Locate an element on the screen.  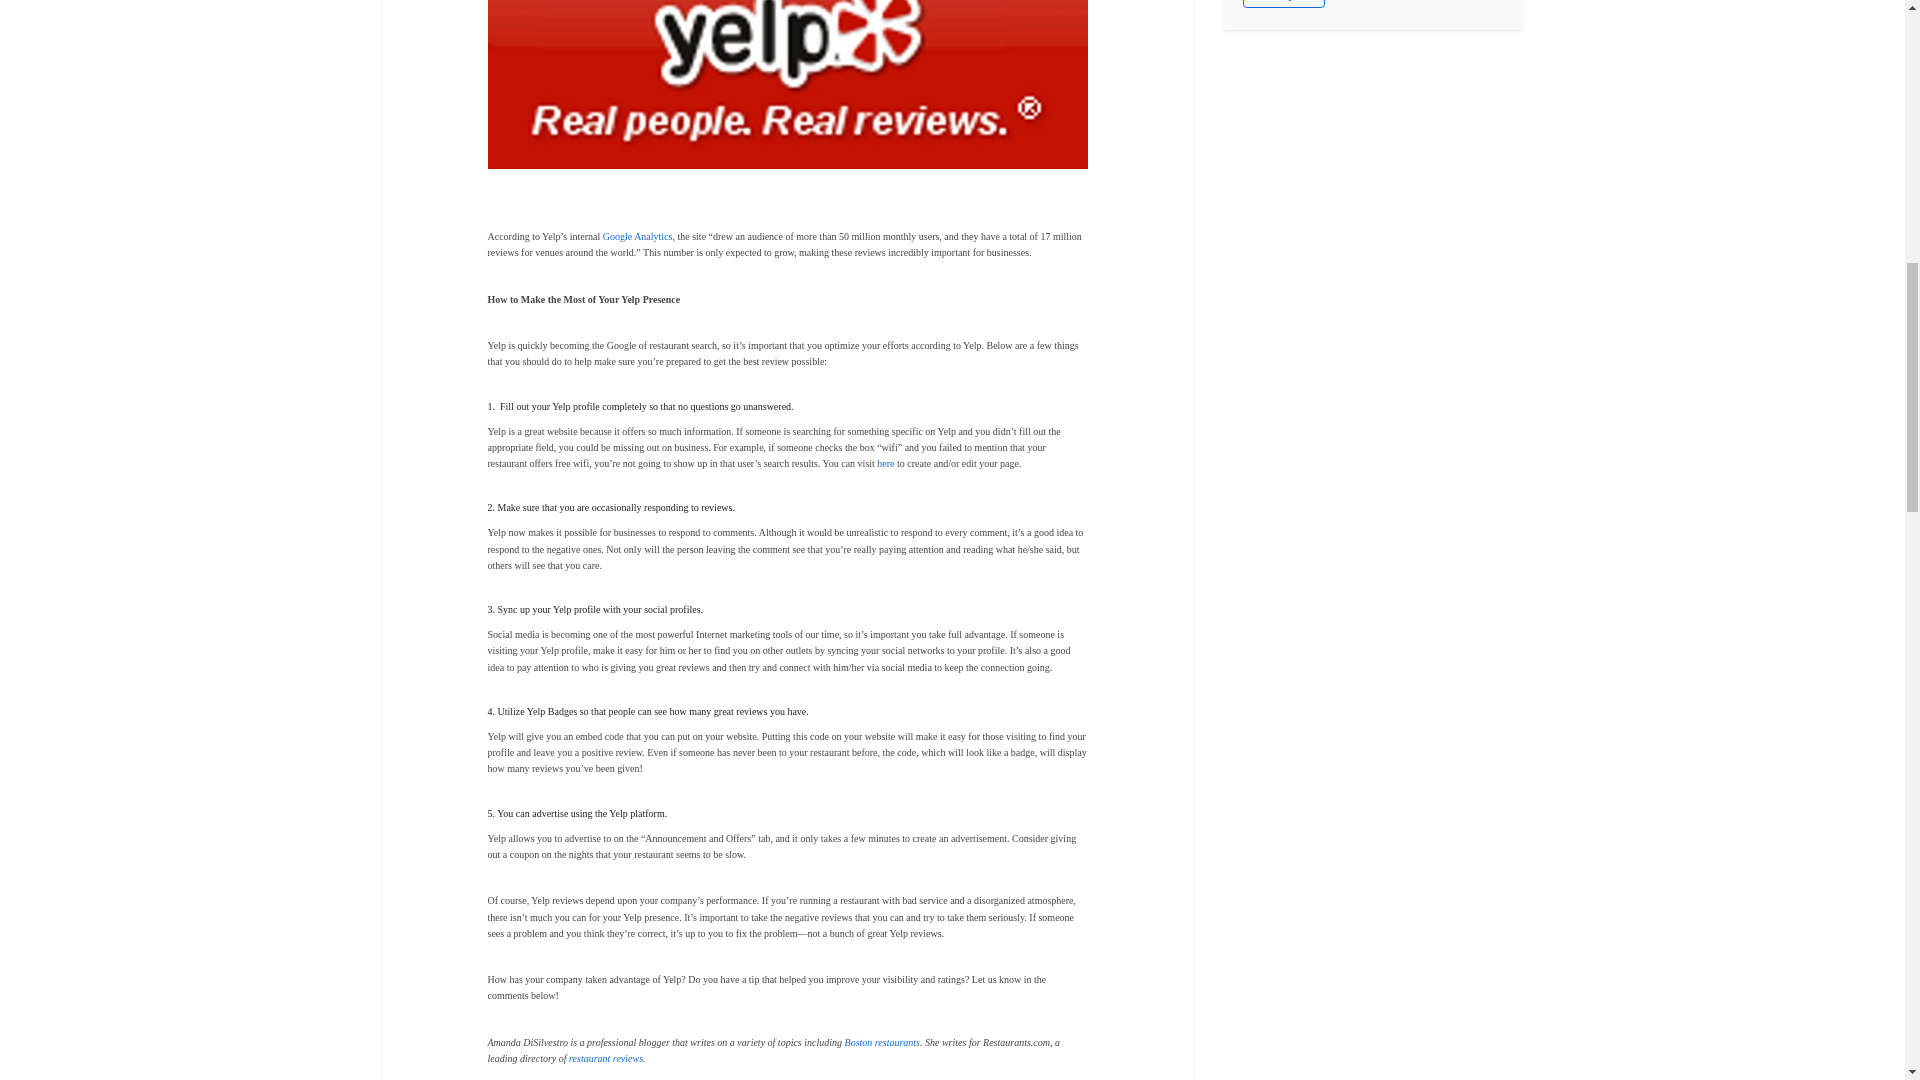
yelp is located at coordinates (788, 84).